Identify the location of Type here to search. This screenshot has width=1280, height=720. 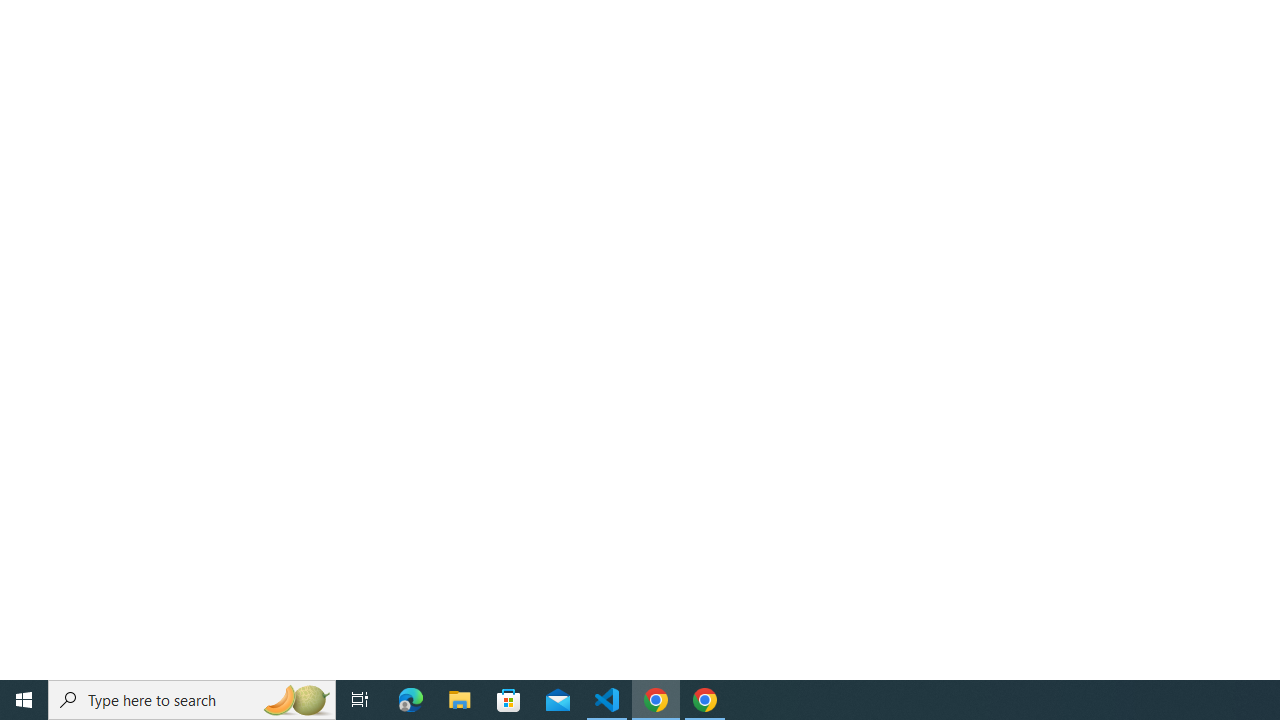
(192, 700).